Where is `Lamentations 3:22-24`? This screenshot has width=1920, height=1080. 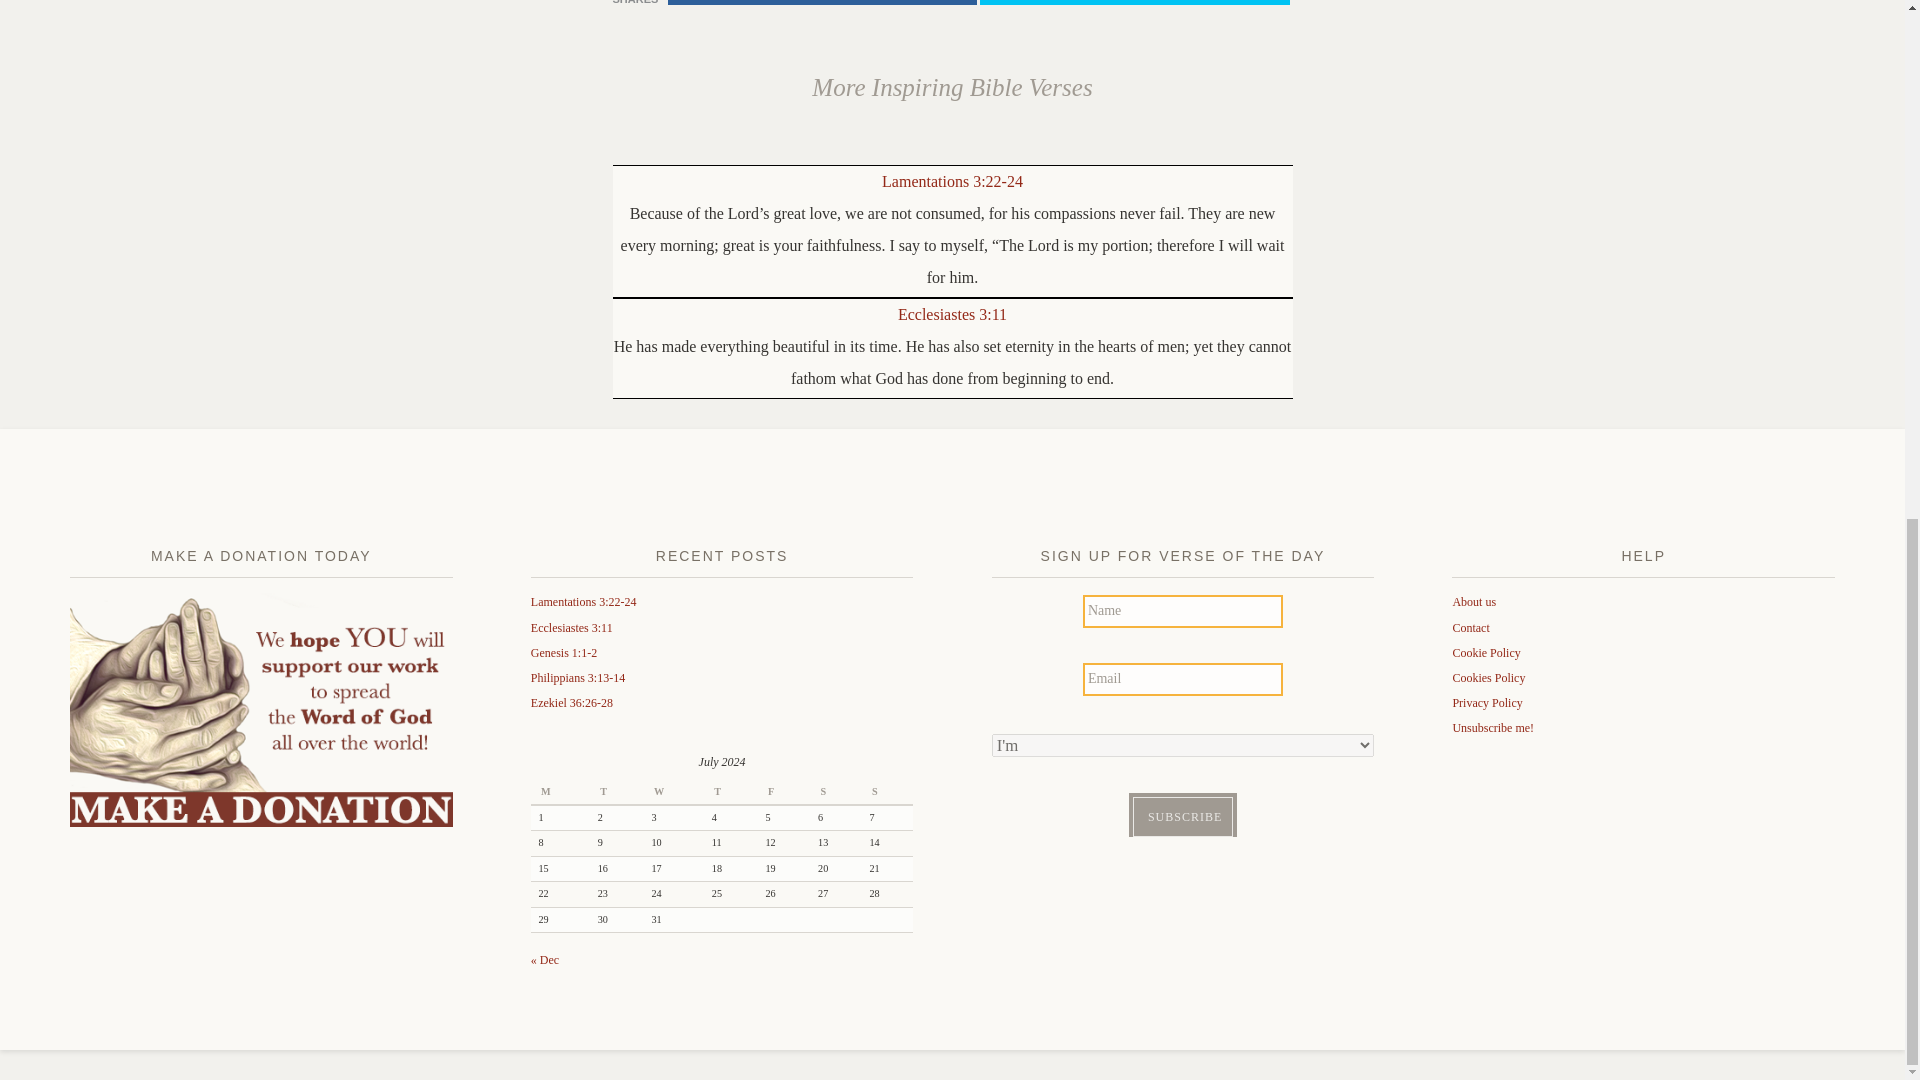 Lamentations 3:22-24 is located at coordinates (952, 181).